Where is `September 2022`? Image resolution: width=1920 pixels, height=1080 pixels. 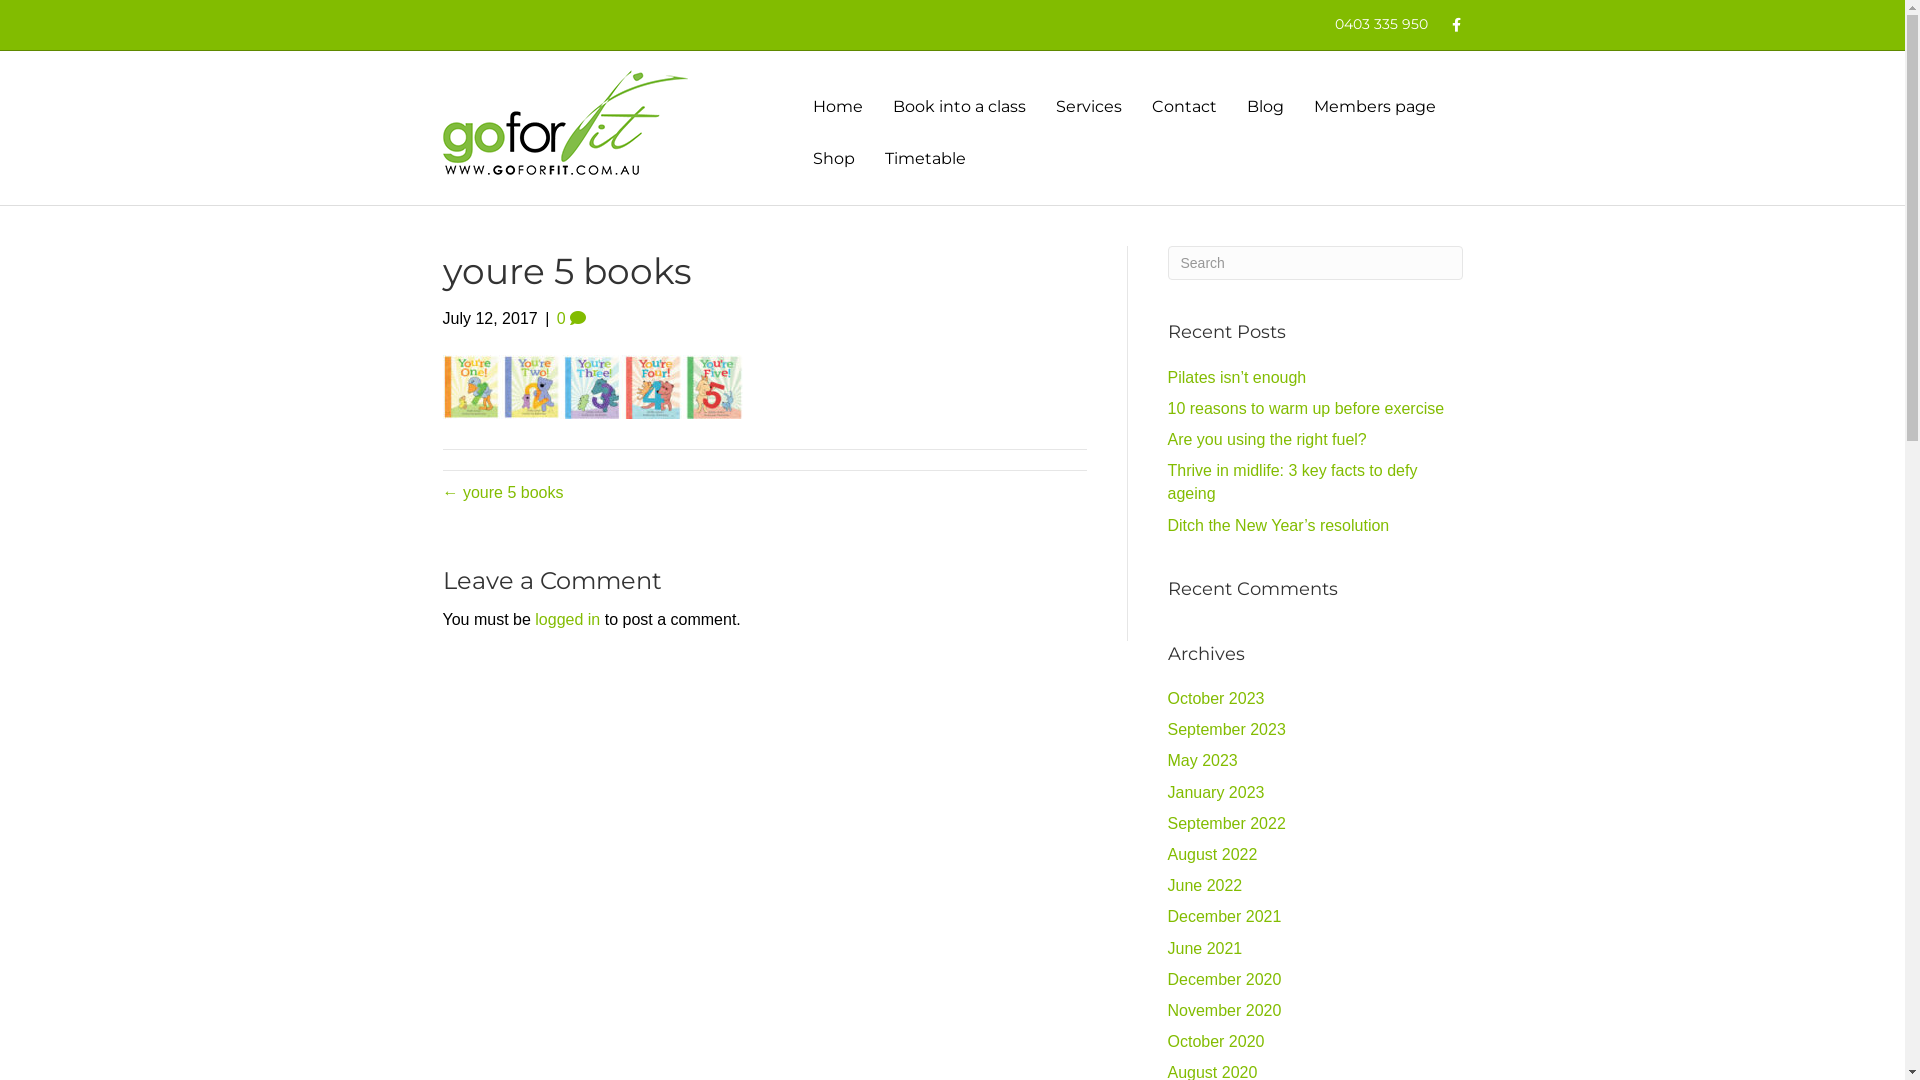 September 2022 is located at coordinates (1227, 824).